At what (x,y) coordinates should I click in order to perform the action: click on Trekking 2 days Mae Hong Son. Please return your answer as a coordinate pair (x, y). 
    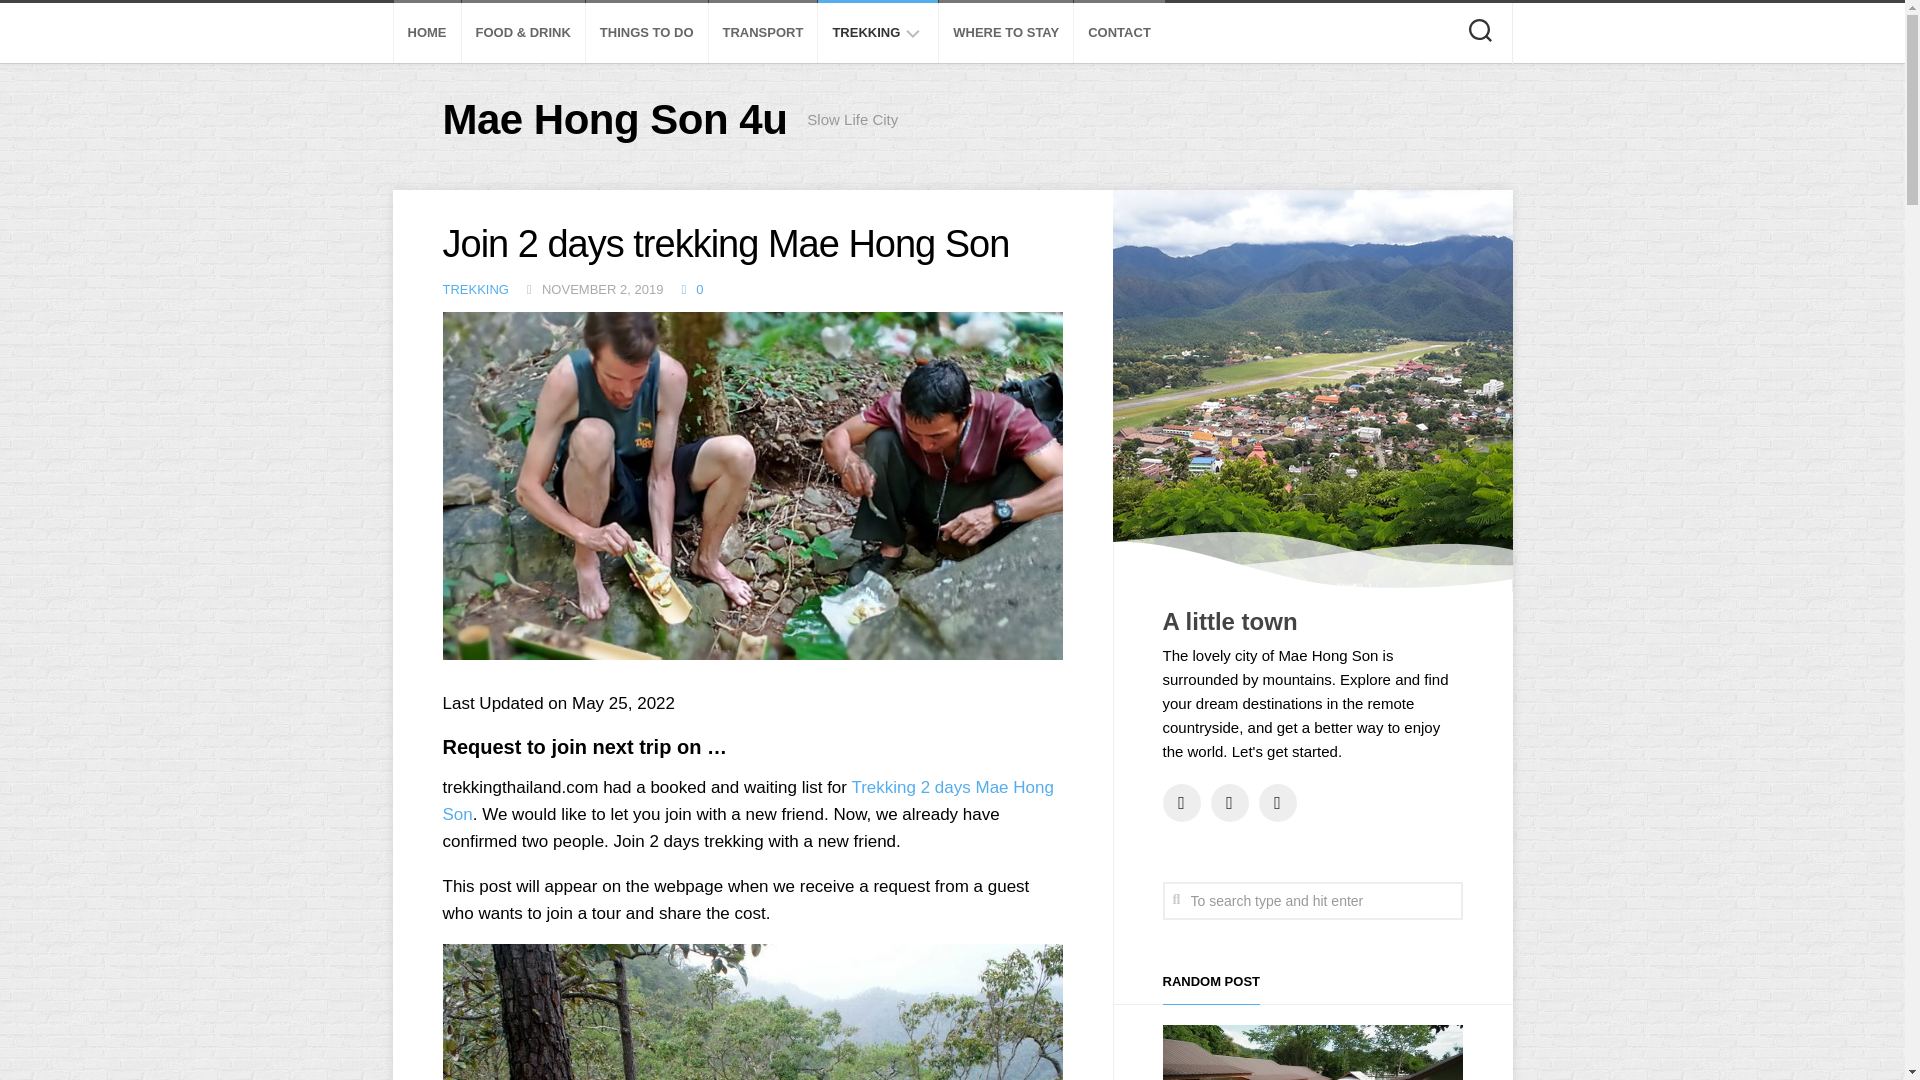
    Looking at the image, I should click on (746, 800).